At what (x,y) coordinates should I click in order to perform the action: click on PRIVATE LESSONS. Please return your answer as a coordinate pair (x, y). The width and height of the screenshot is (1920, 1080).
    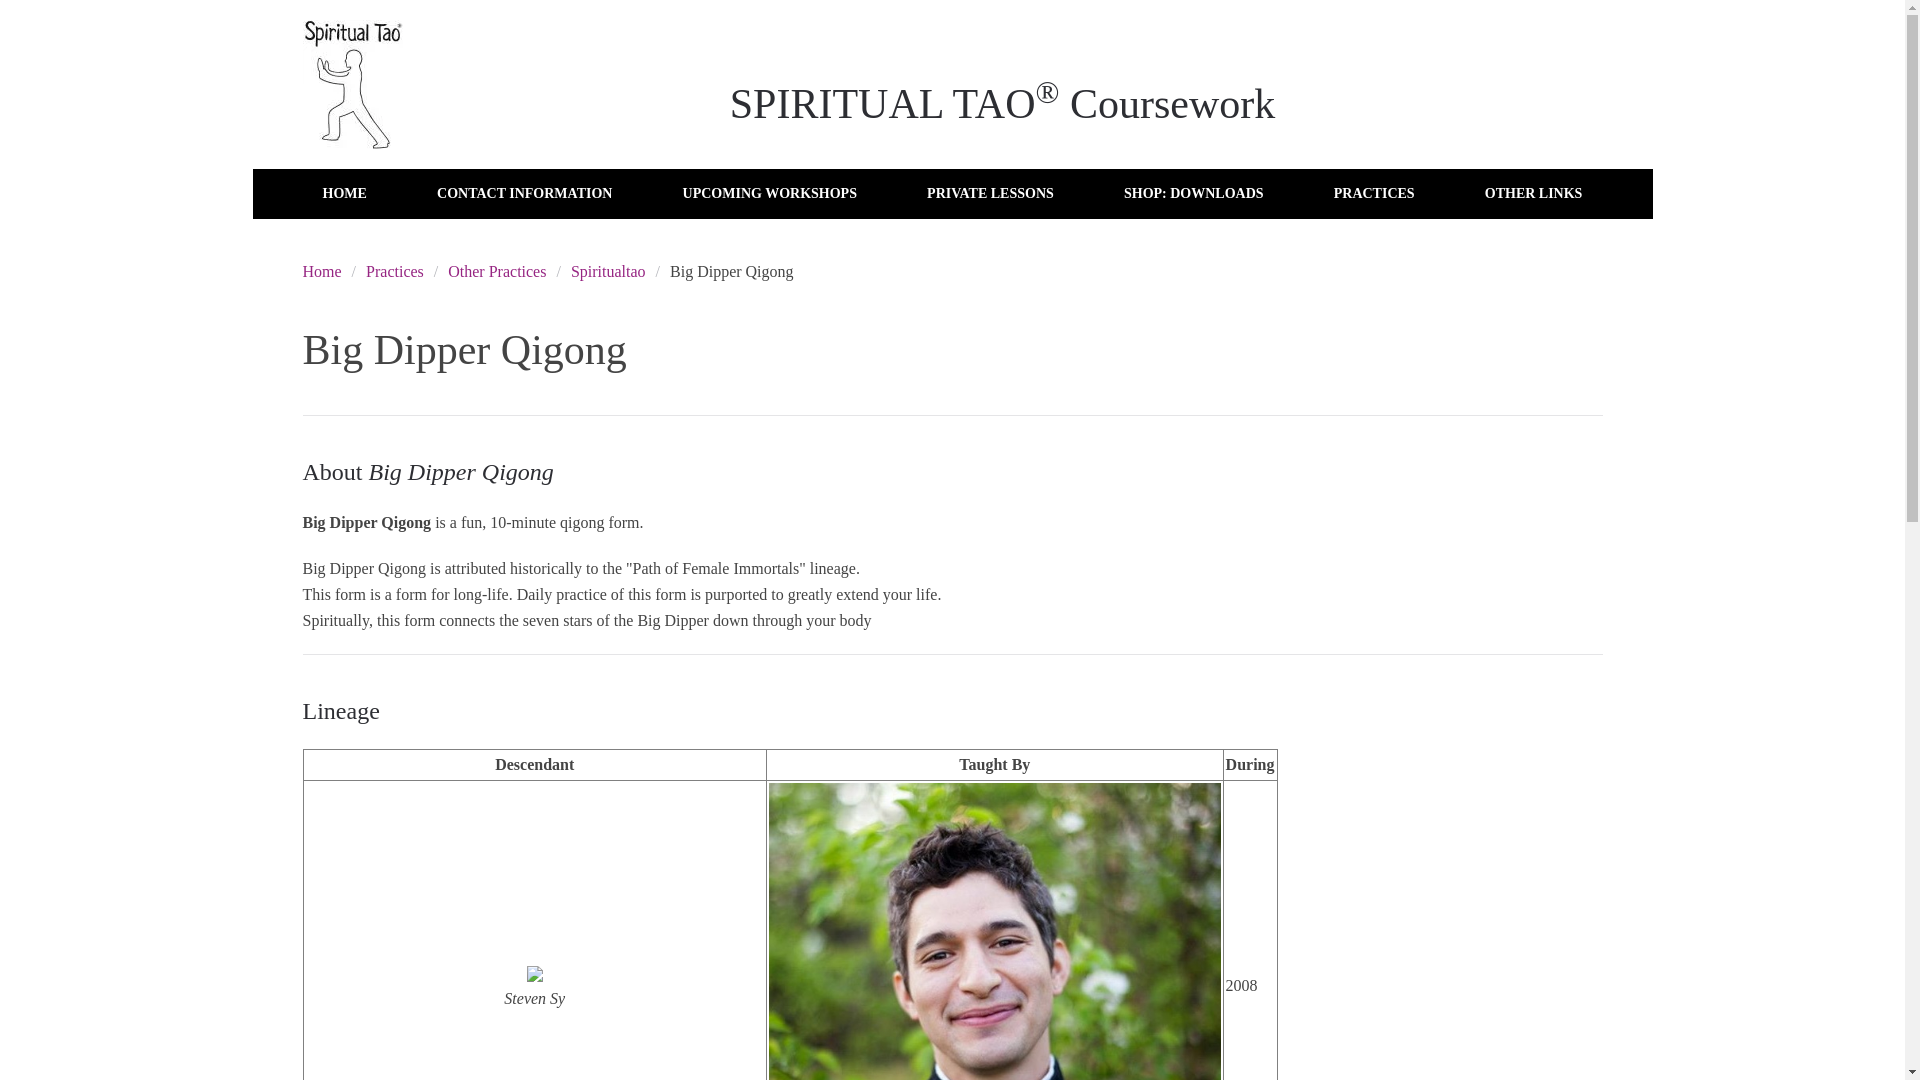
    Looking at the image, I should click on (990, 194).